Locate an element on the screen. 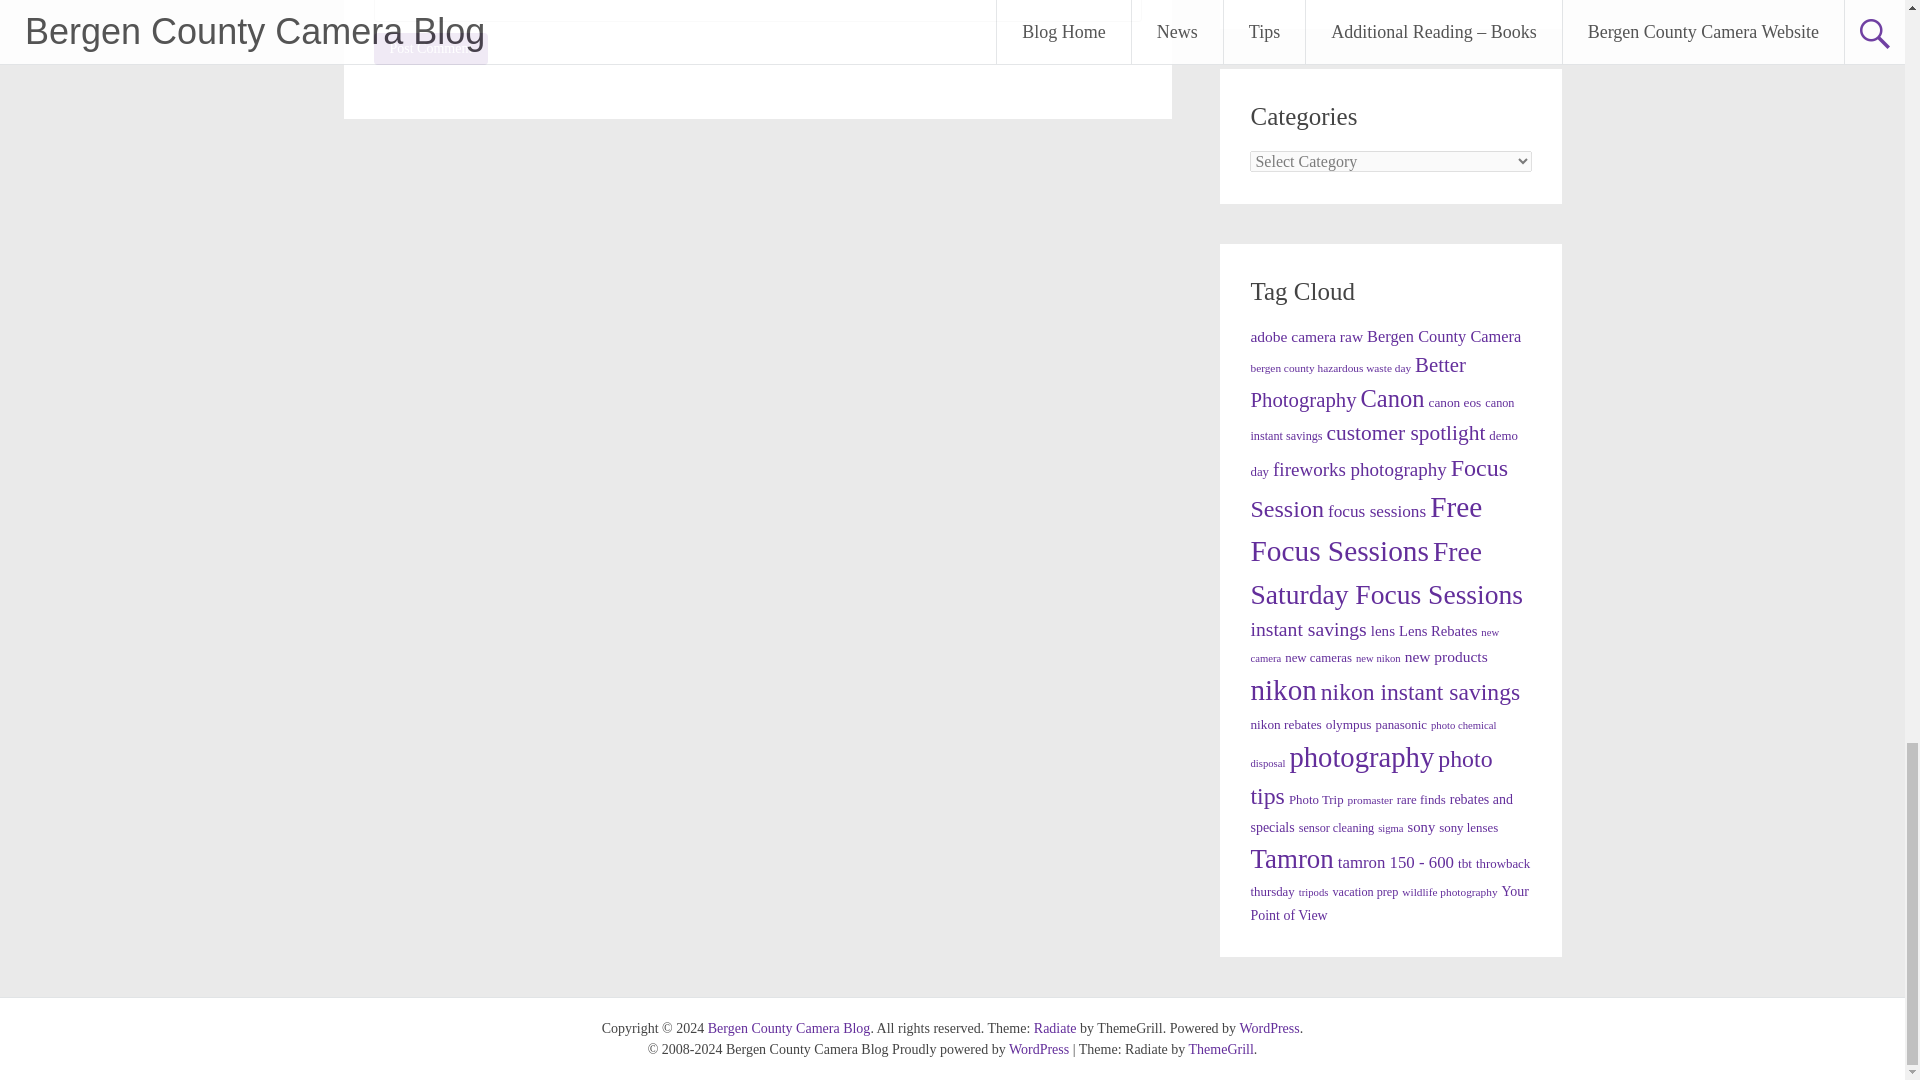  bergen county hazardous waste day is located at coordinates (1330, 367).